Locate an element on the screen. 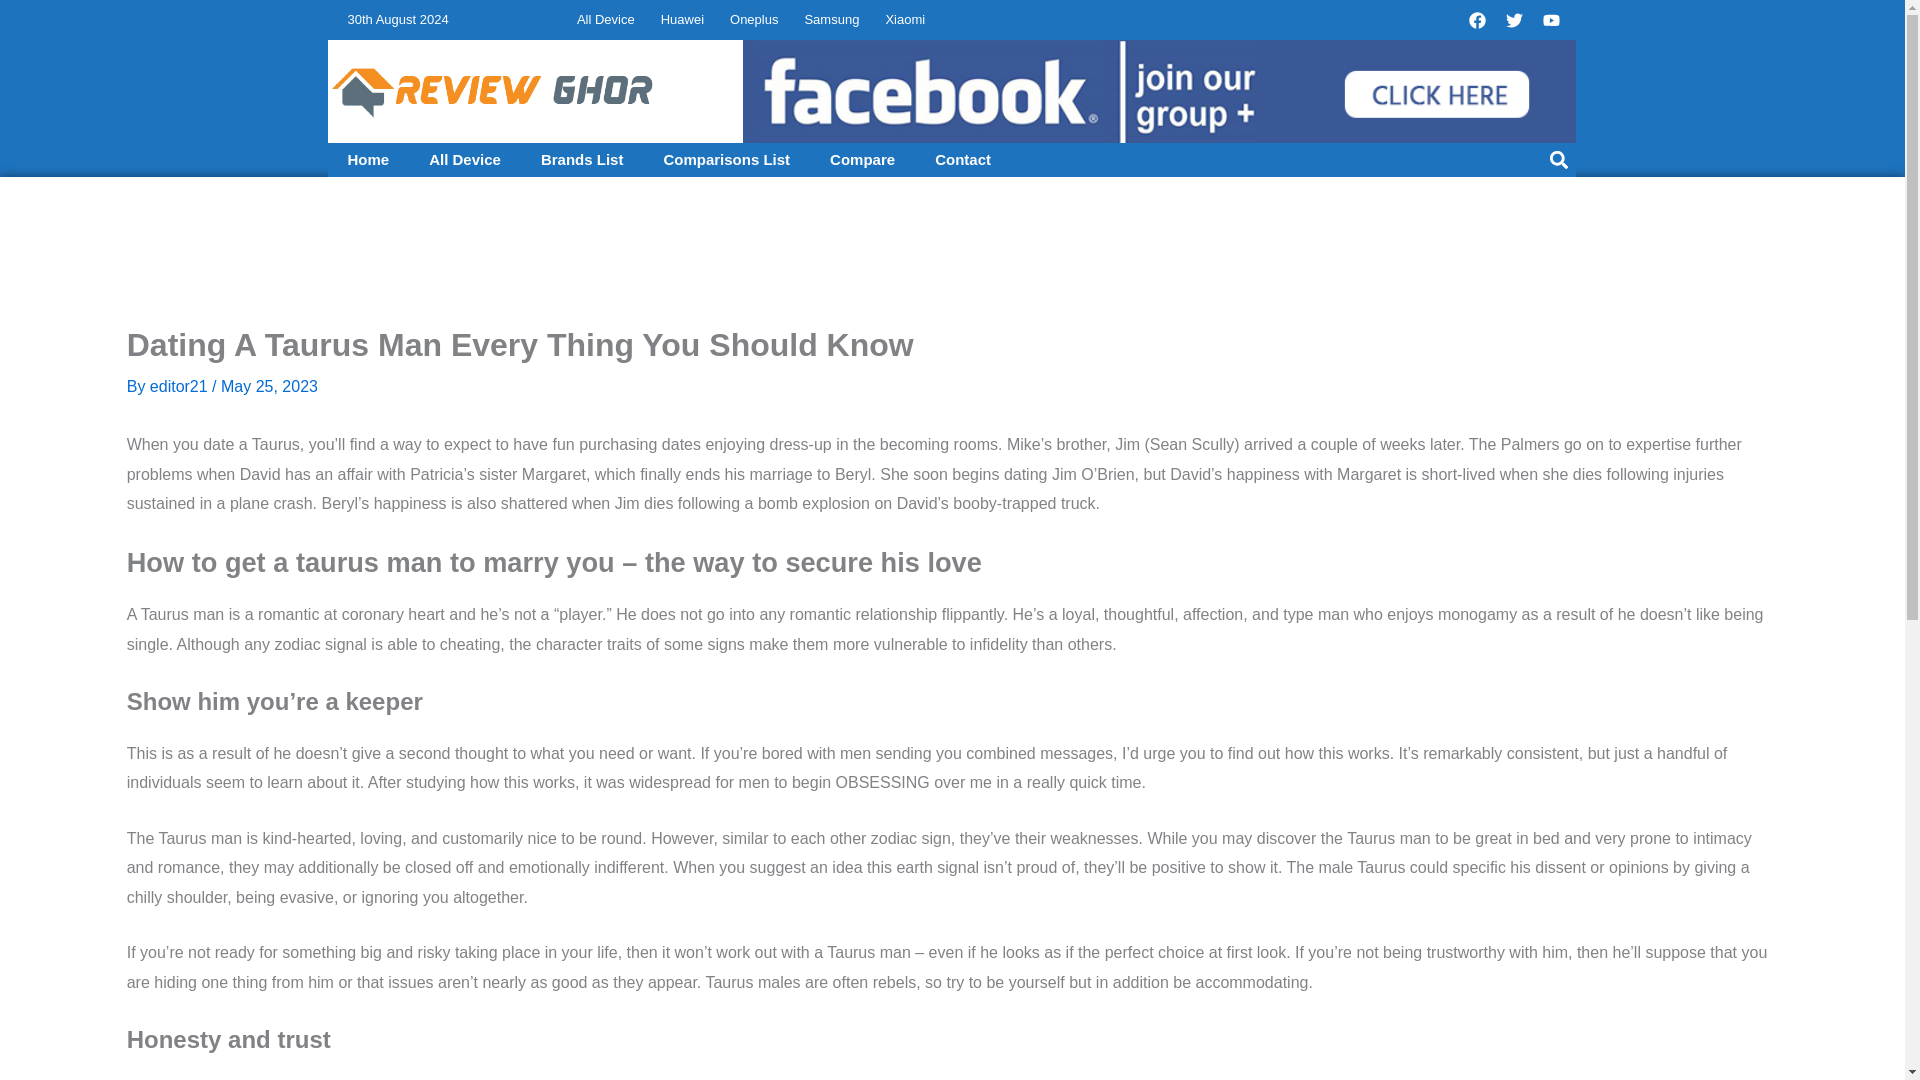  Huawei is located at coordinates (682, 20).